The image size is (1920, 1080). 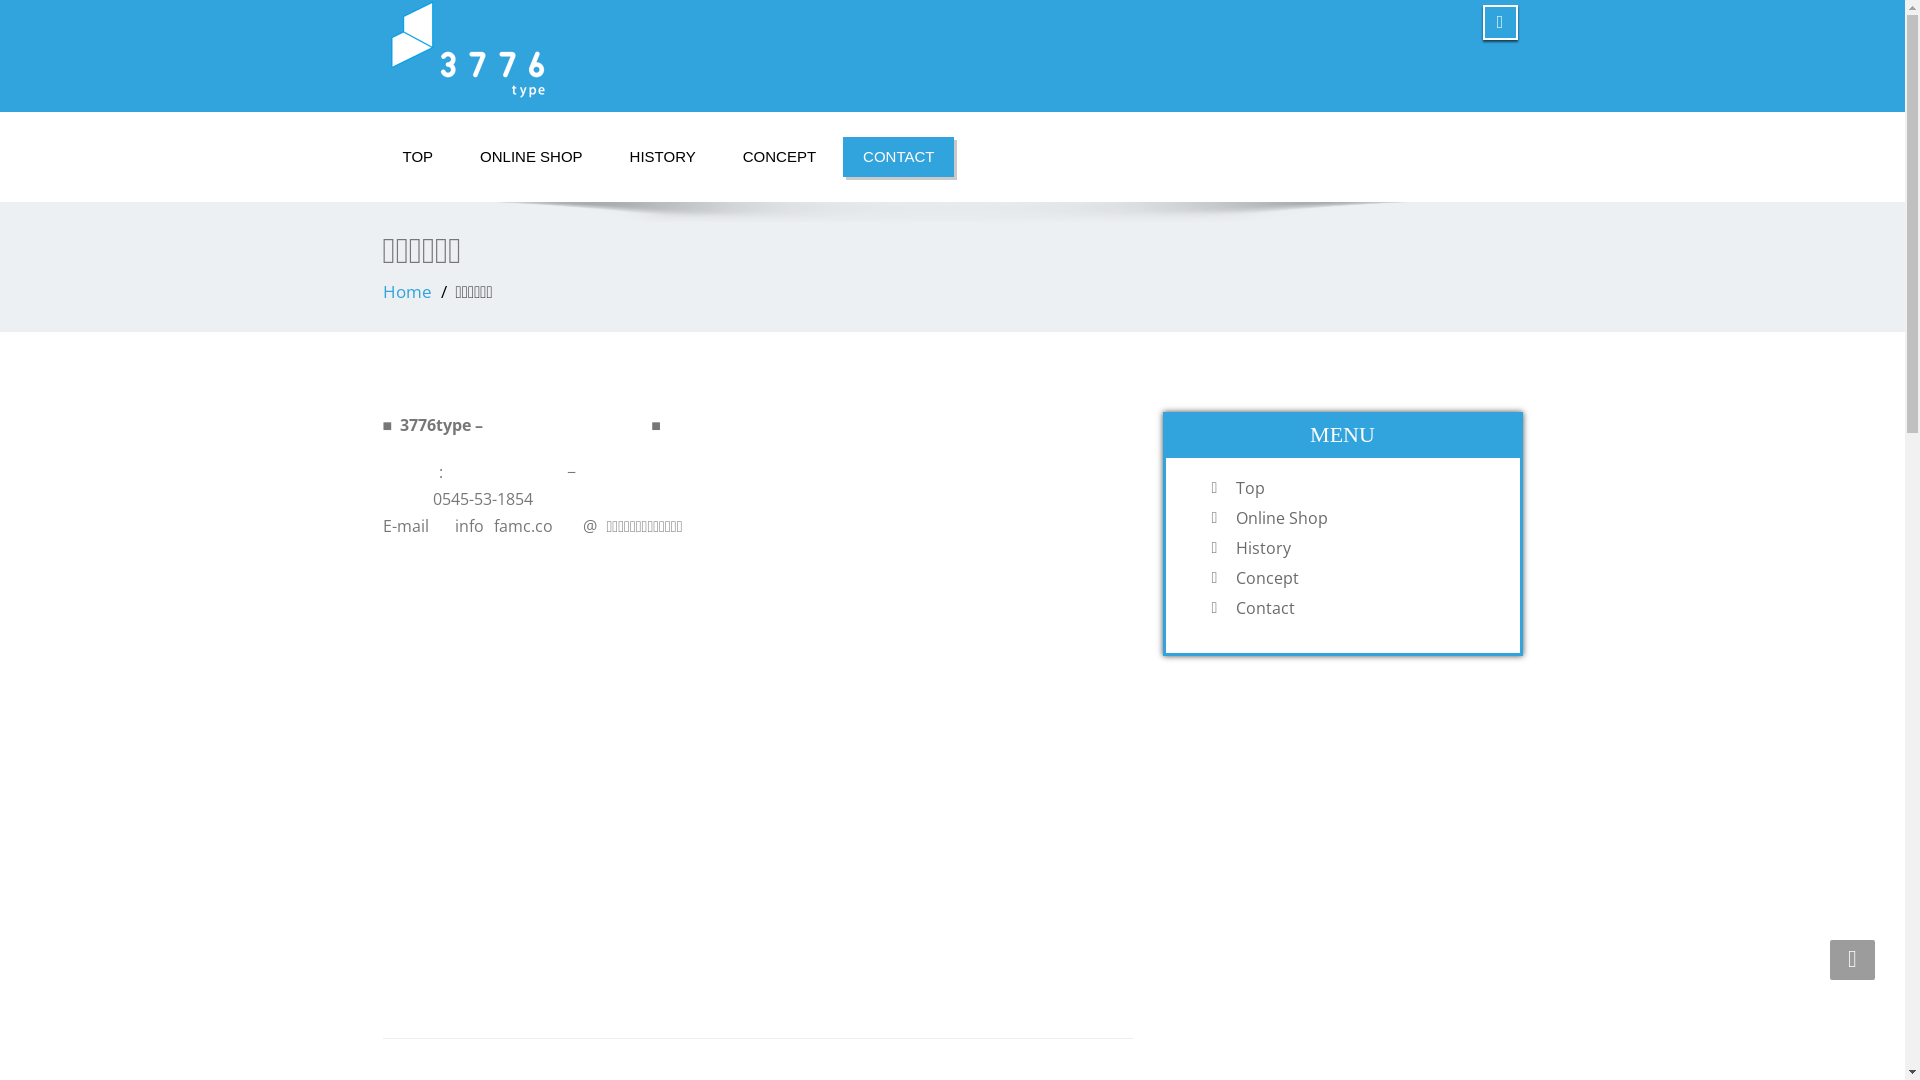 What do you see at coordinates (1363, 488) in the screenshot?
I see `Top` at bounding box center [1363, 488].